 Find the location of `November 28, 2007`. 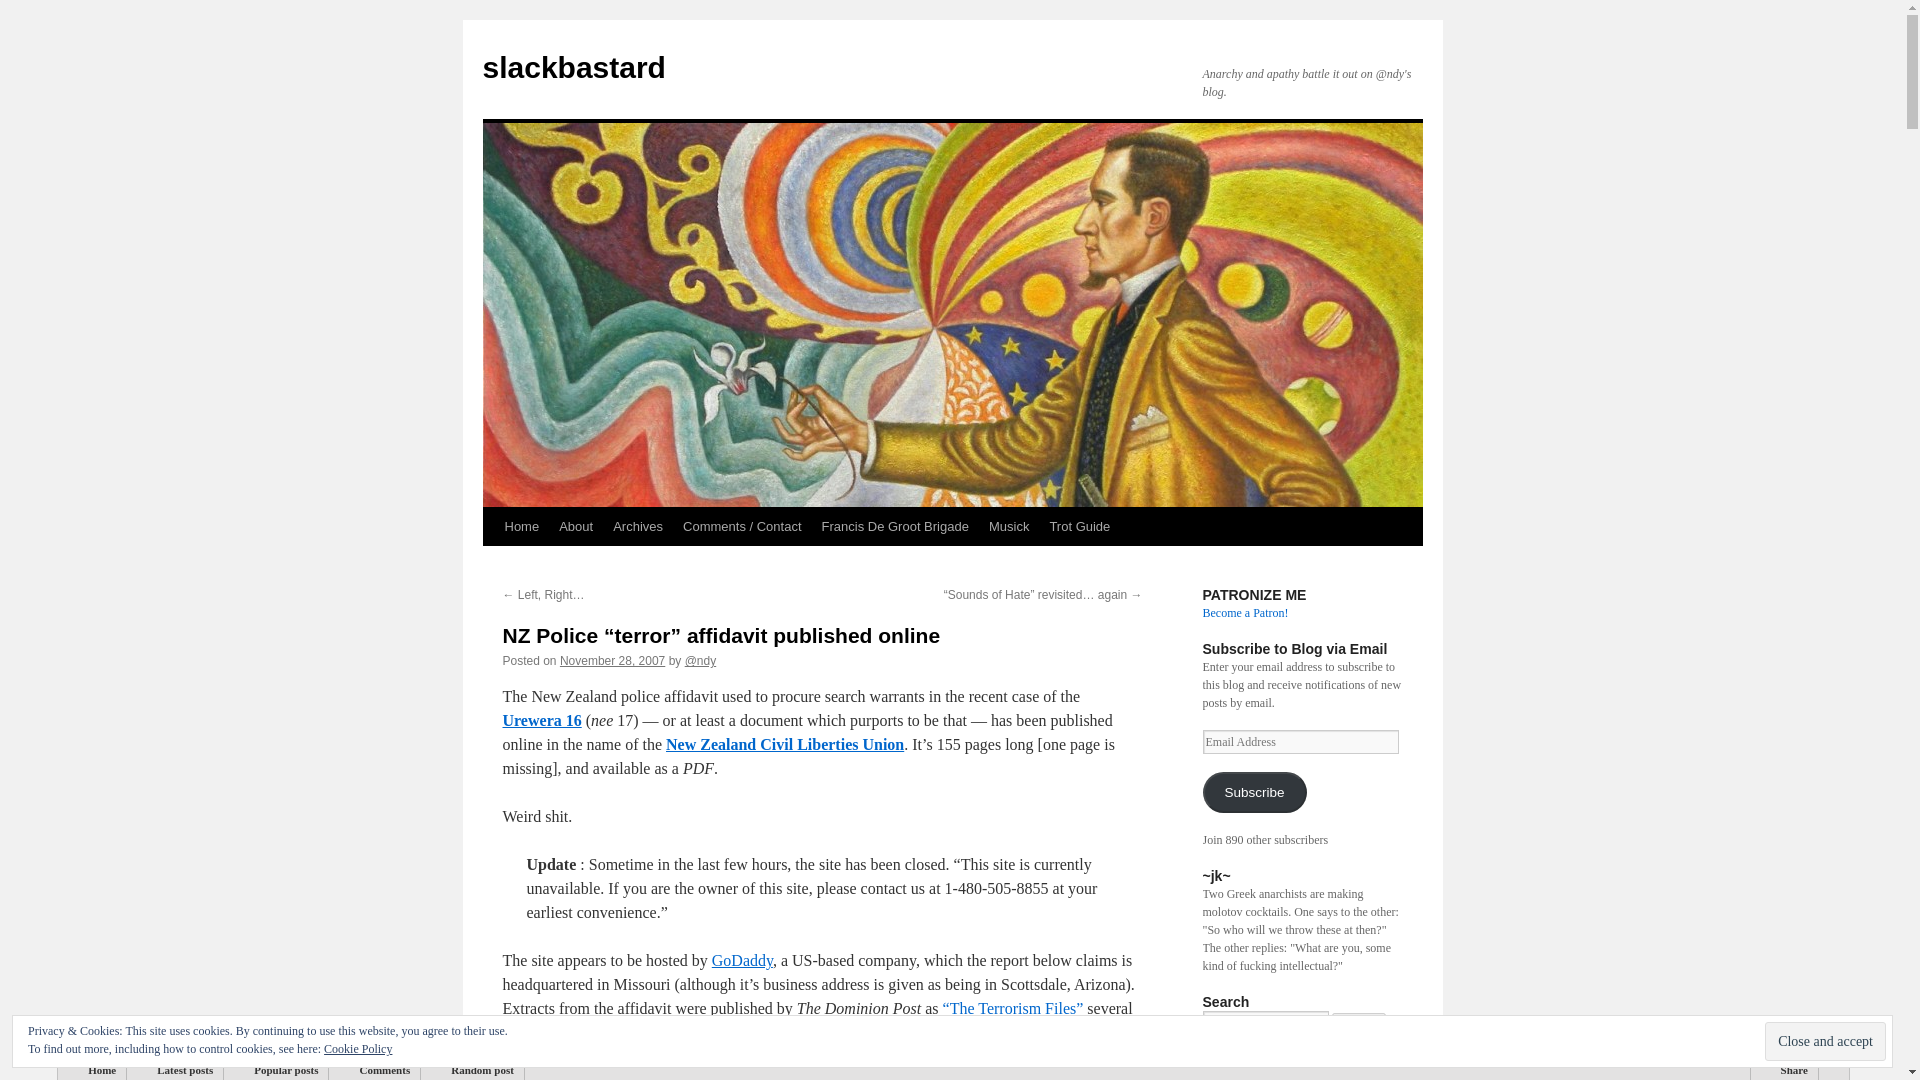

November 28, 2007 is located at coordinates (612, 661).